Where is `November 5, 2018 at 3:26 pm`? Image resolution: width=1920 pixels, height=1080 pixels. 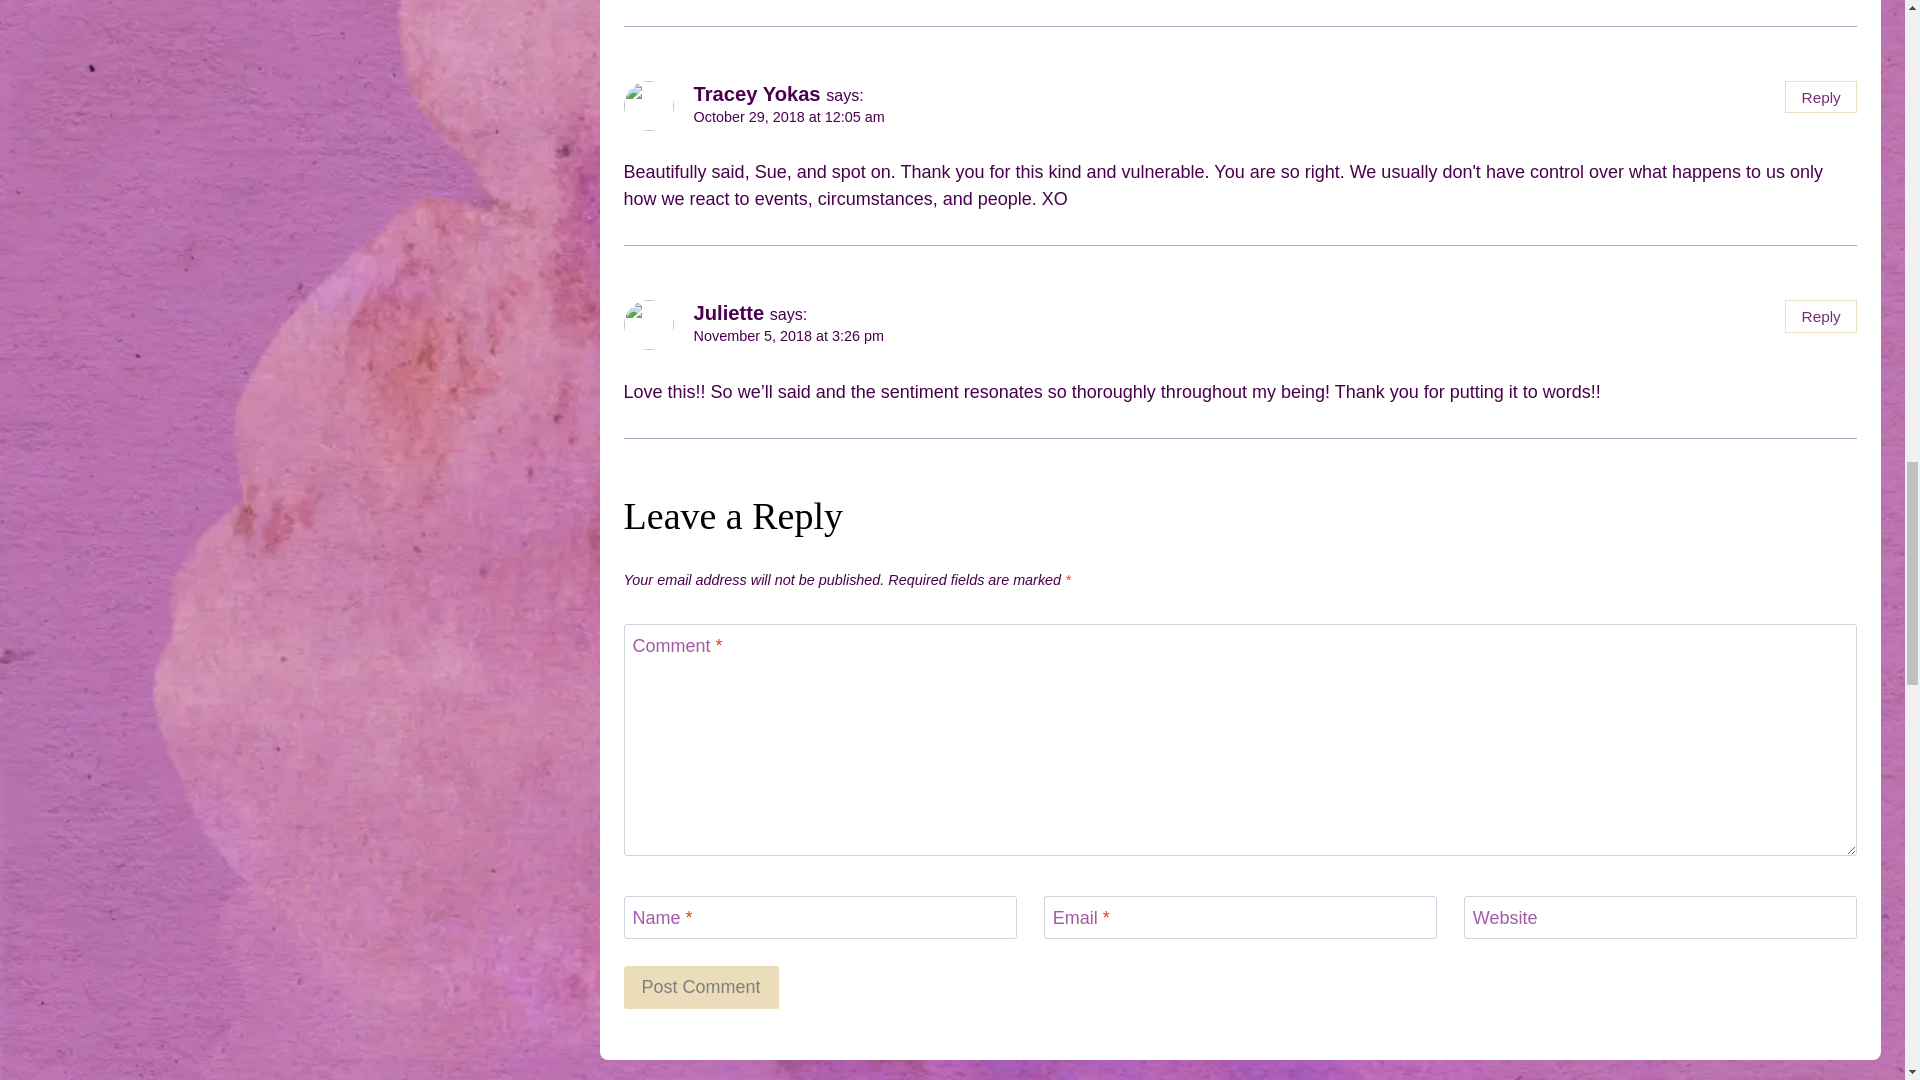
November 5, 2018 at 3:26 pm is located at coordinates (788, 336).